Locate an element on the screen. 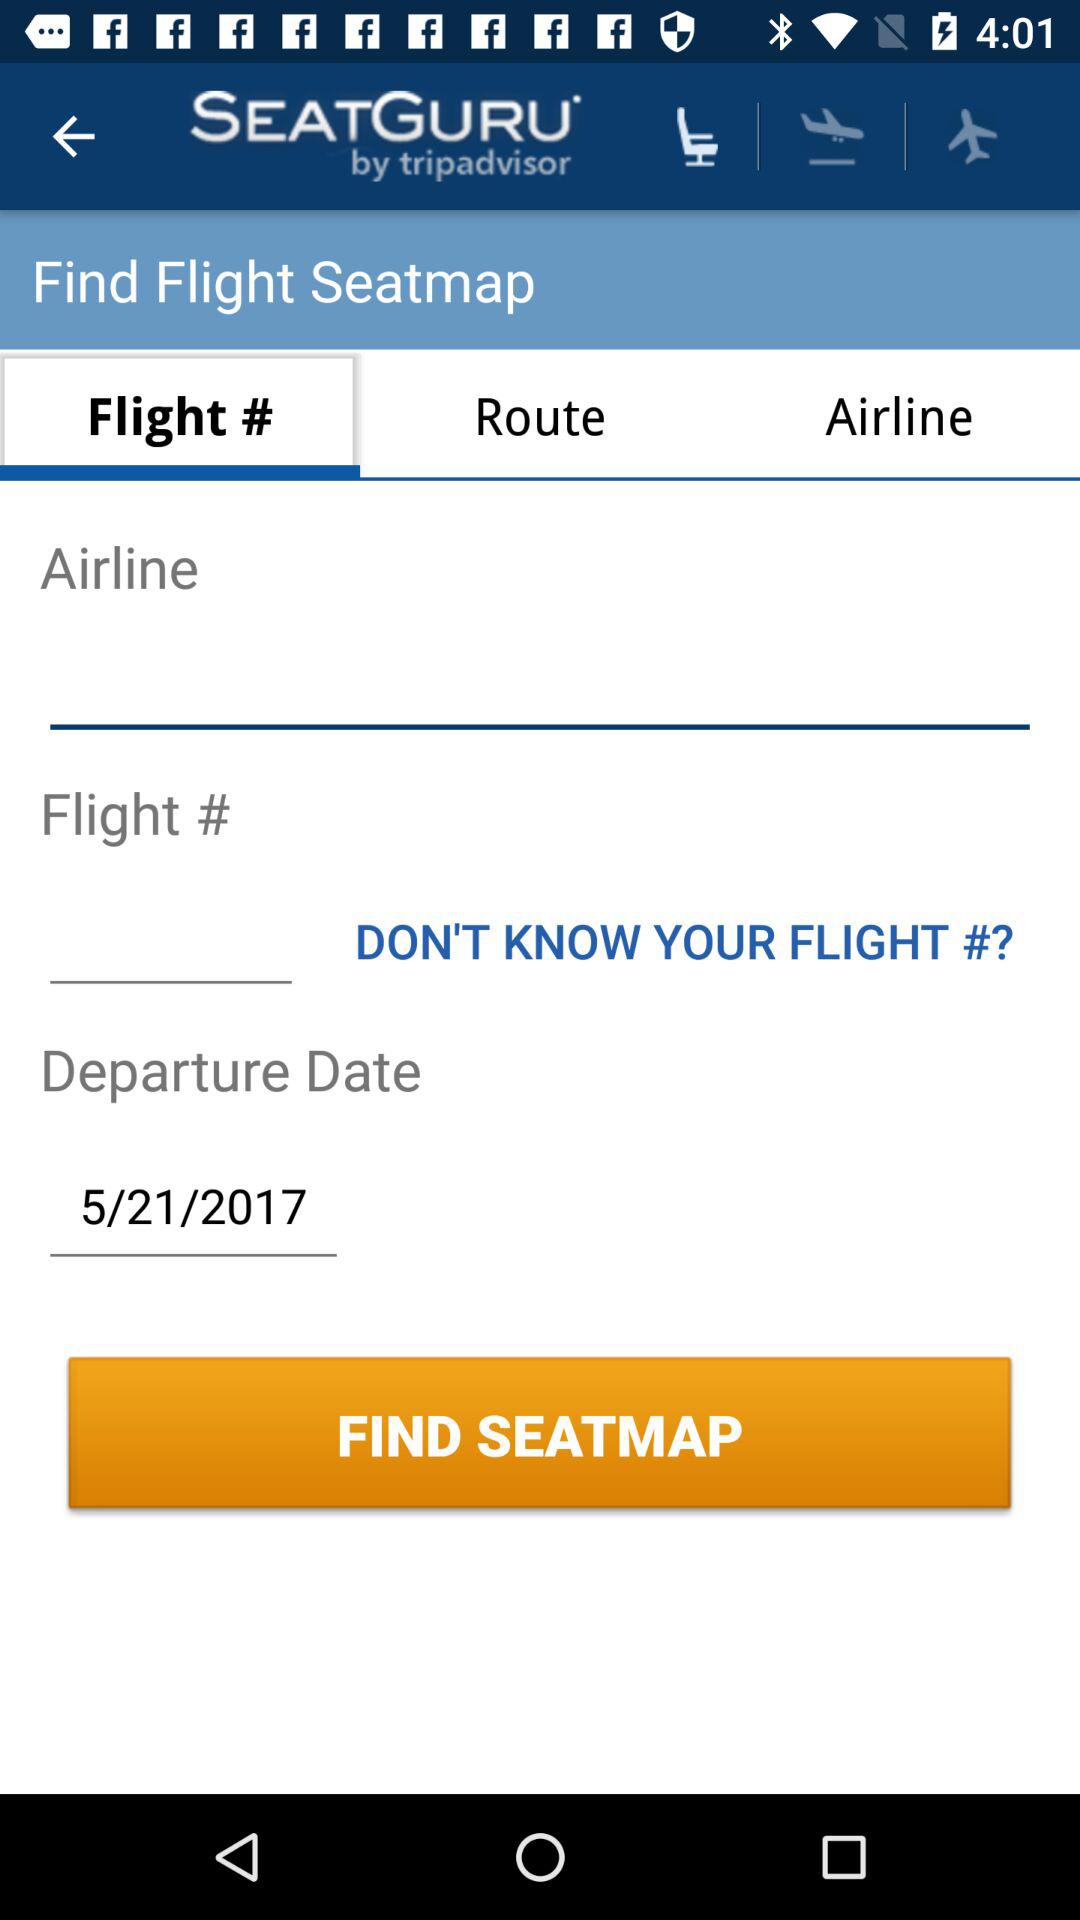  press the don t know is located at coordinates (684, 940).